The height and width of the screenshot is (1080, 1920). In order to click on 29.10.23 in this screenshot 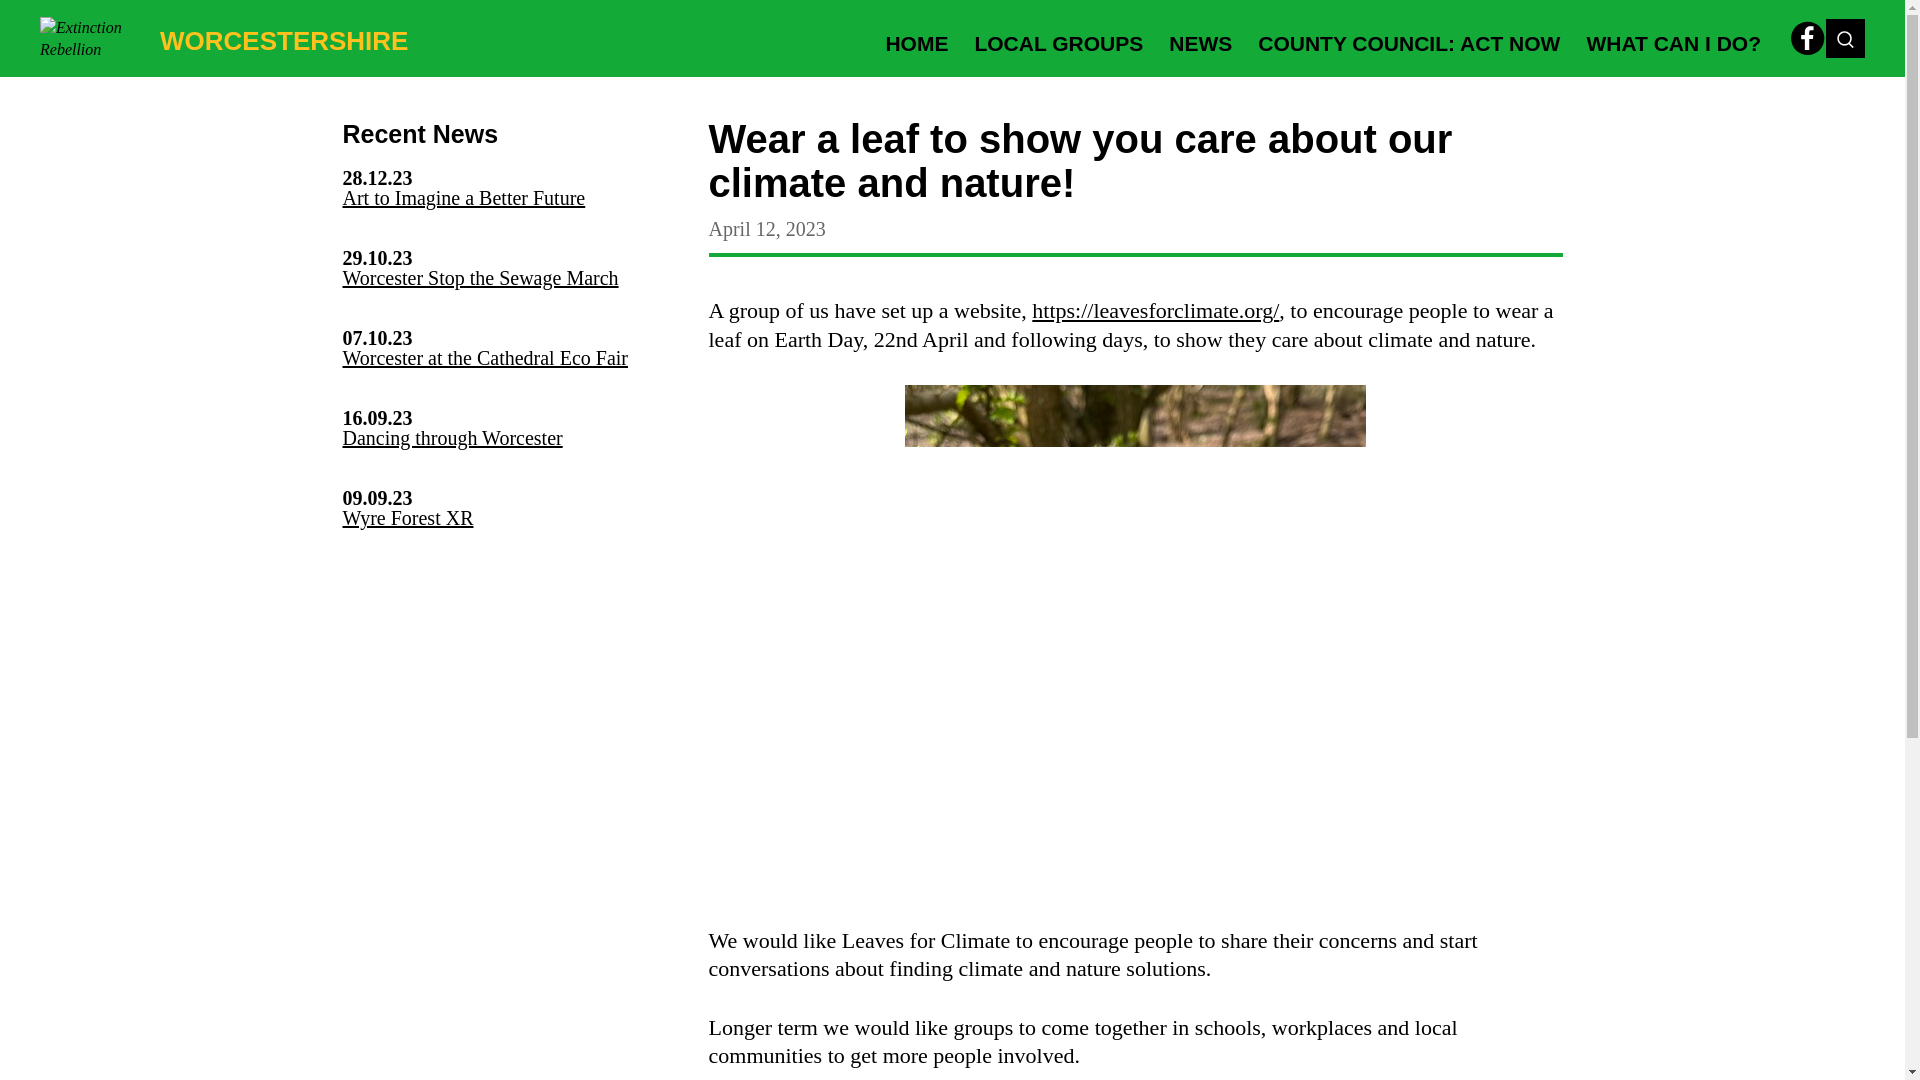, I will do `click(504, 258)`.